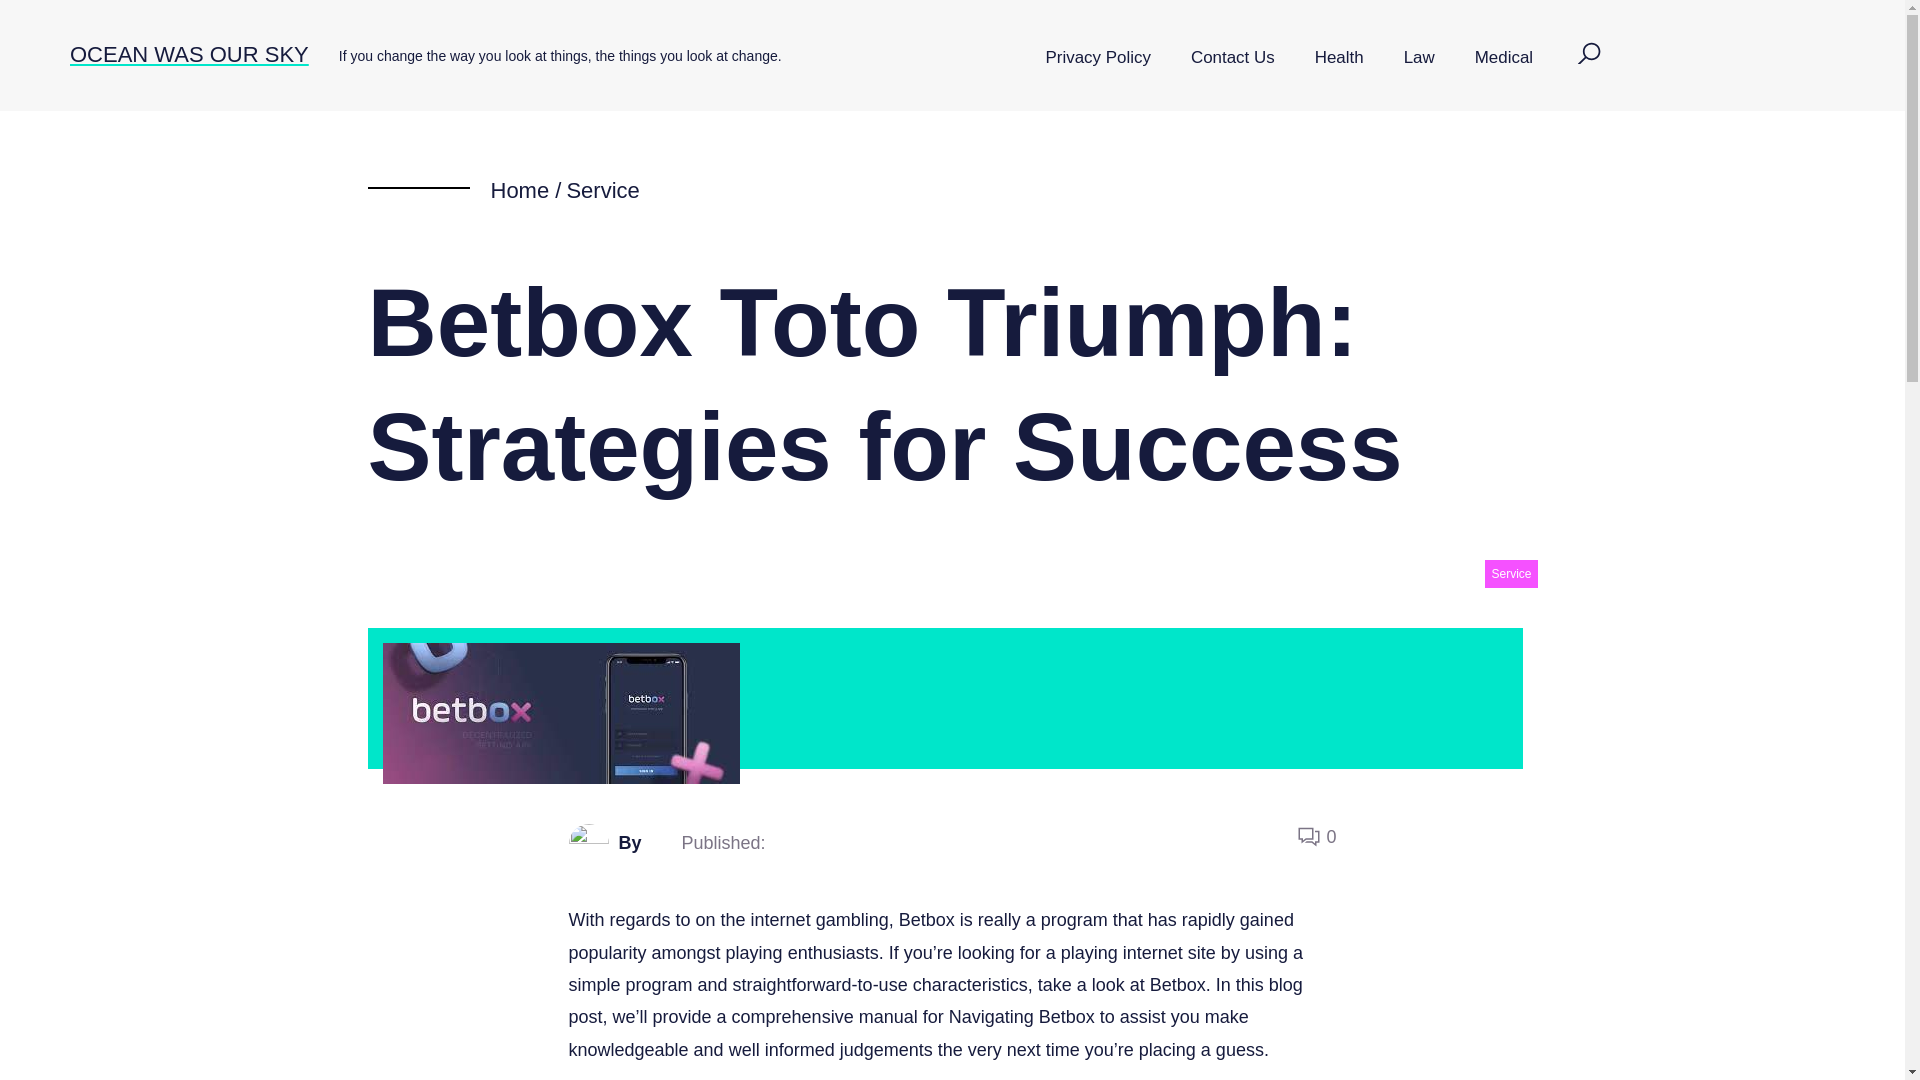  Describe the element at coordinates (602, 190) in the screenshot. I see `Service` at that location.